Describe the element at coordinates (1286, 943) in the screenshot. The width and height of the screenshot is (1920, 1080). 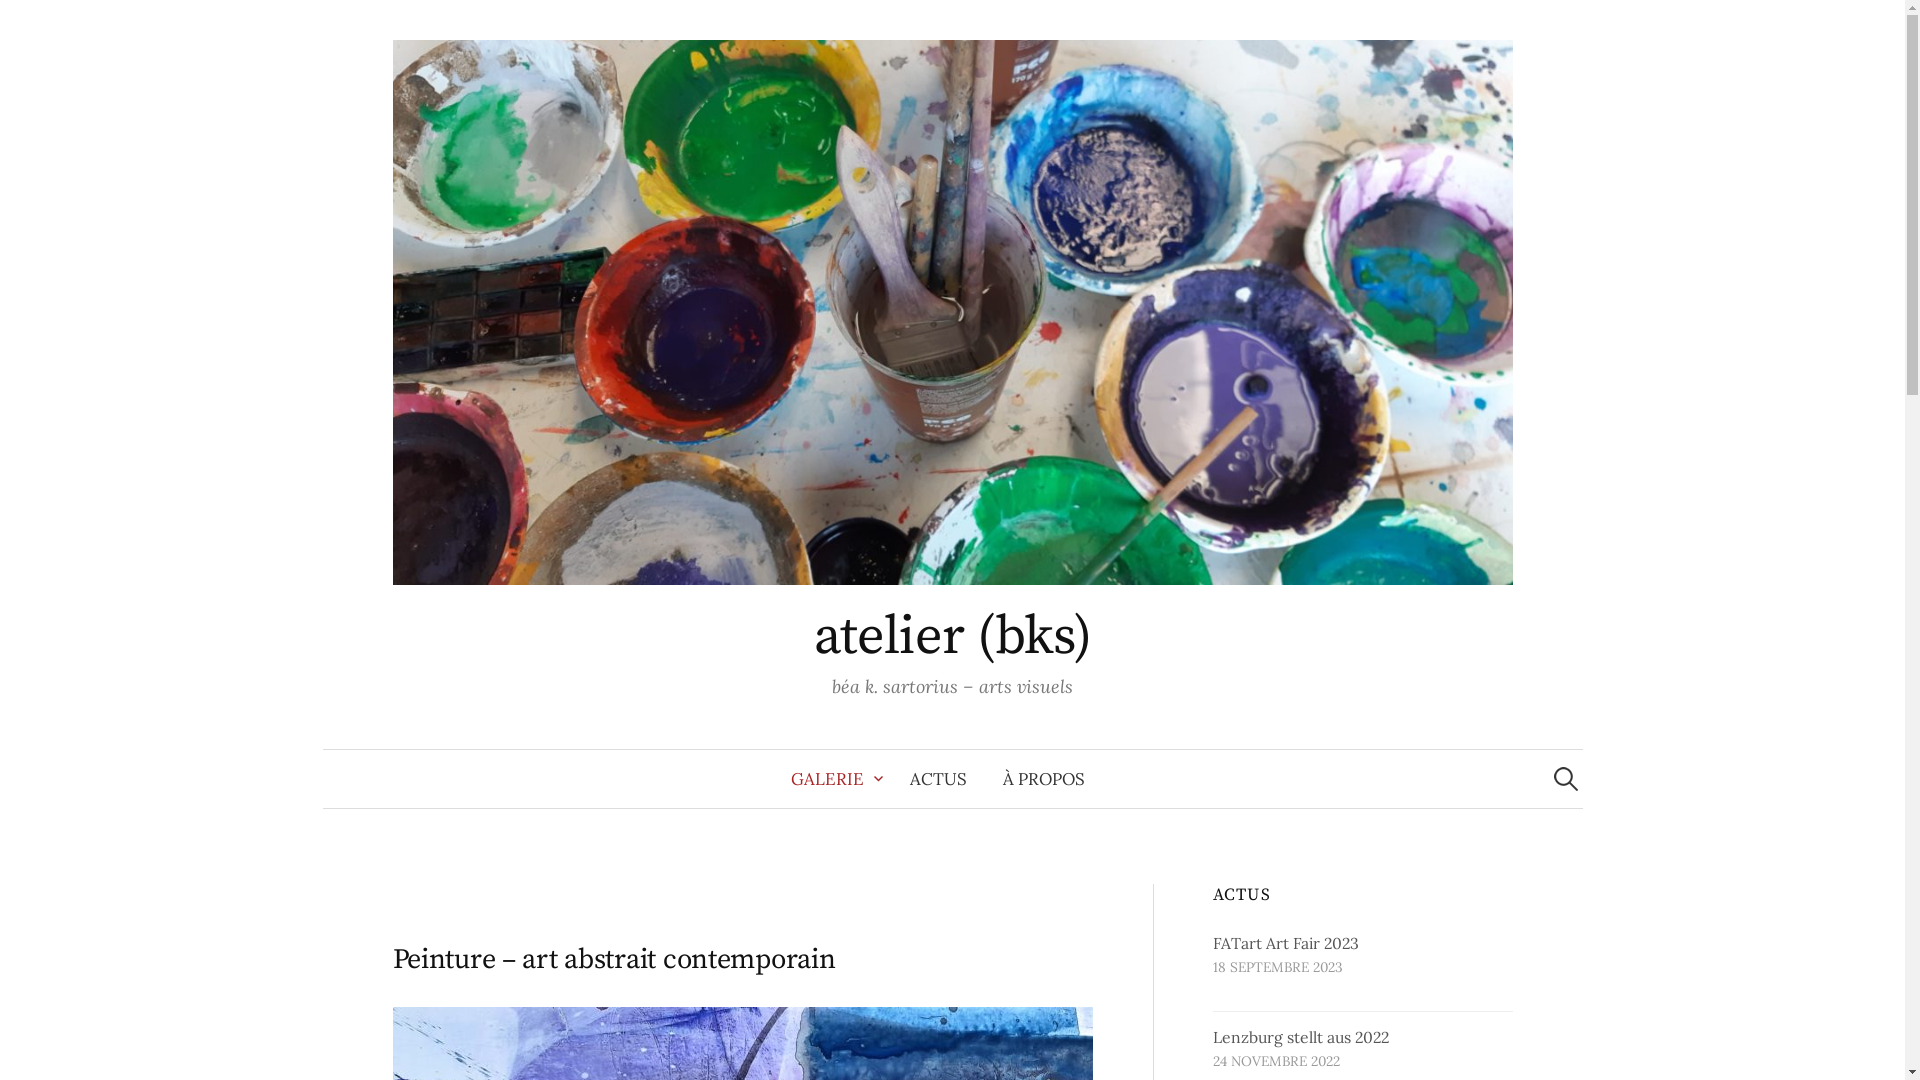
I see `FATart Art Fair 2023` at that location.